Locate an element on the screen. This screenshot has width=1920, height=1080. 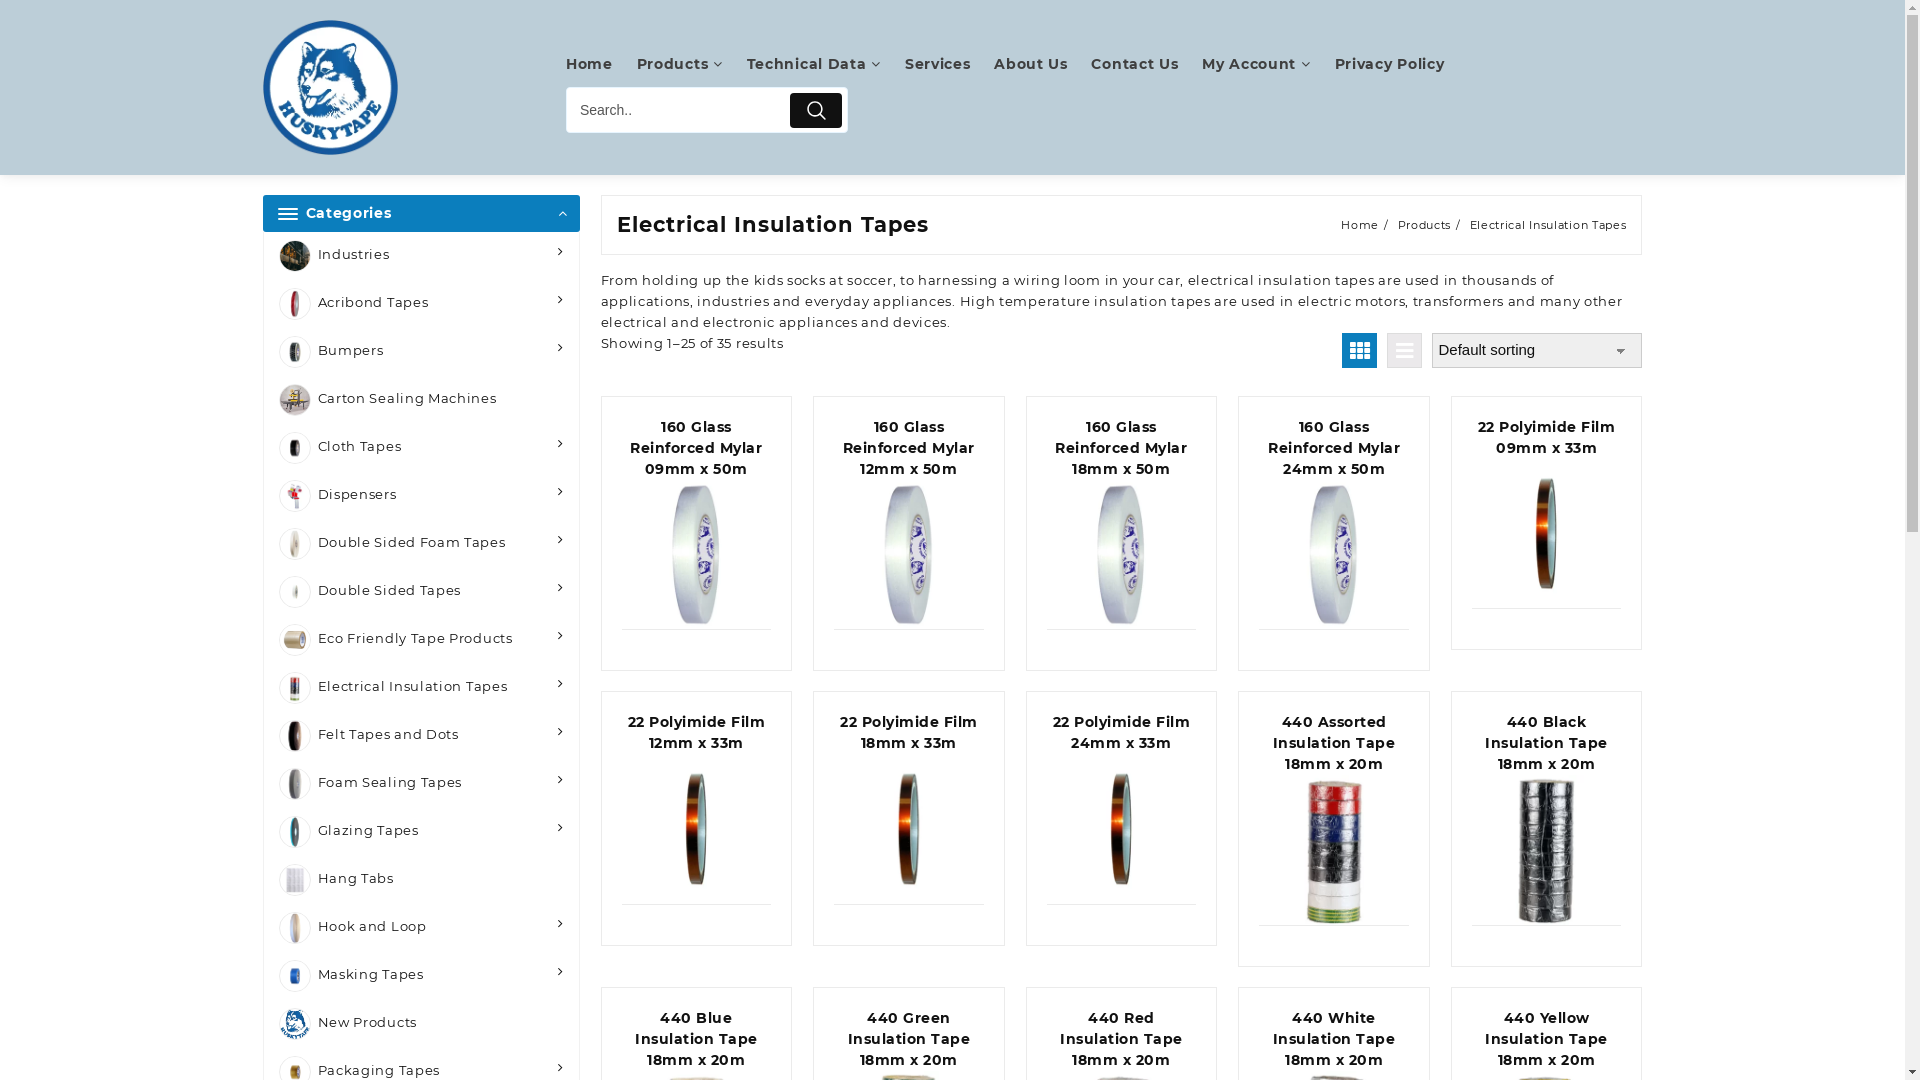
22 Polyimide Film 09mm x 33m is located at coordinates (1547, 514).